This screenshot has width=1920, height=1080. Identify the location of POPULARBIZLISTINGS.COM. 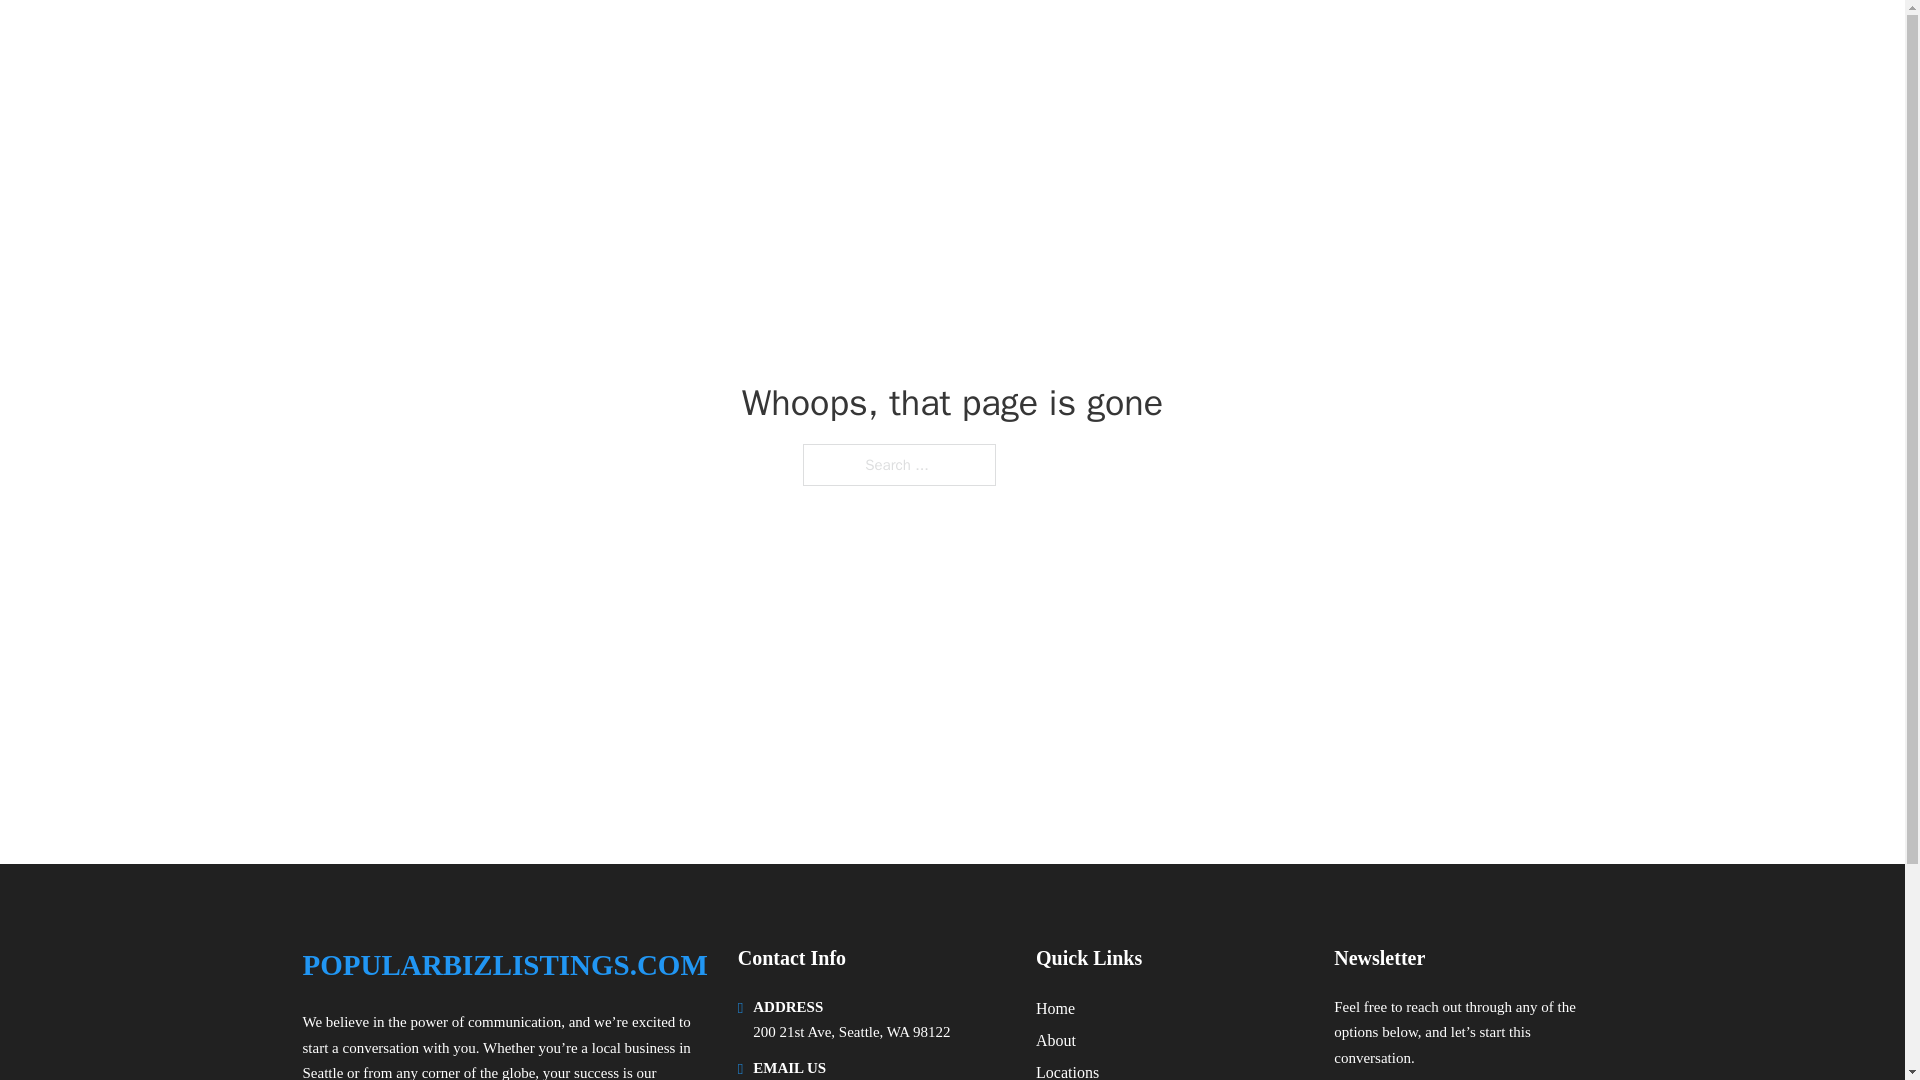
(524, 42).